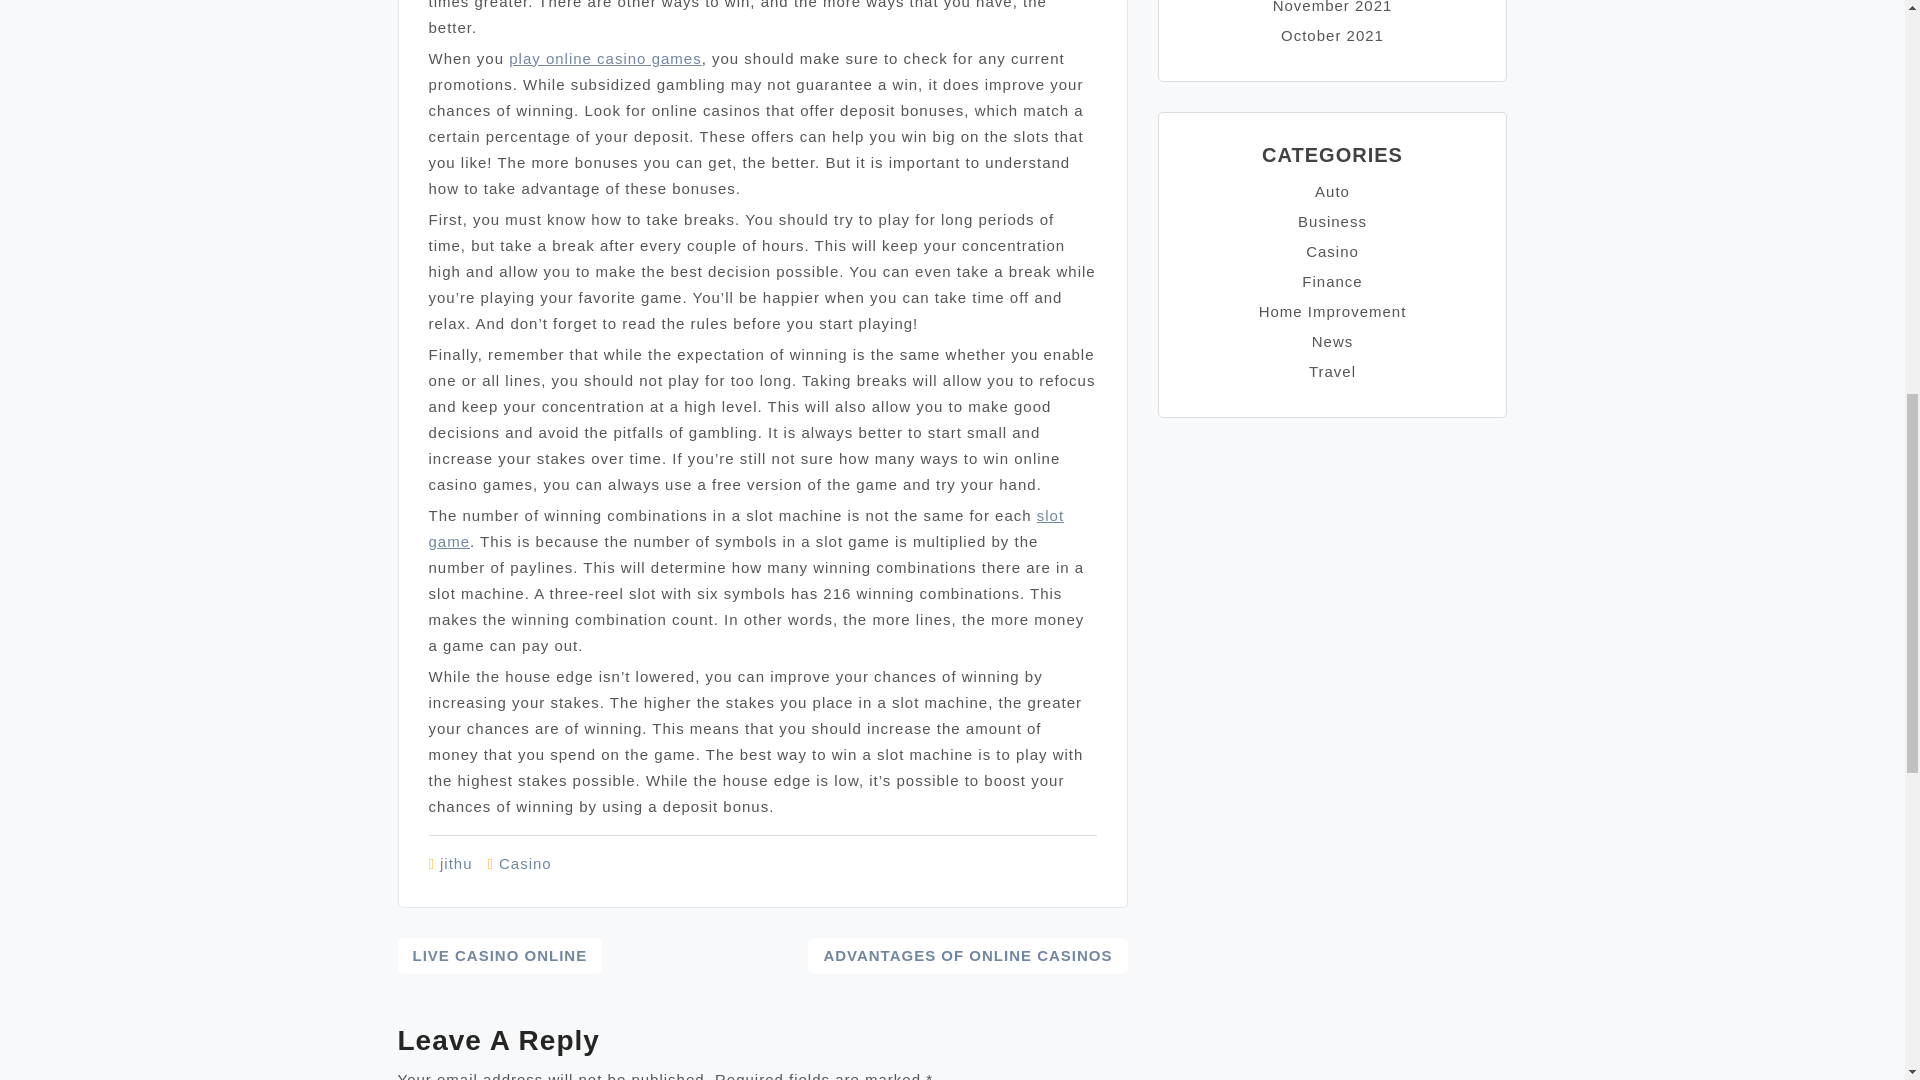  I want to click on Finance, so click(1331, 282).